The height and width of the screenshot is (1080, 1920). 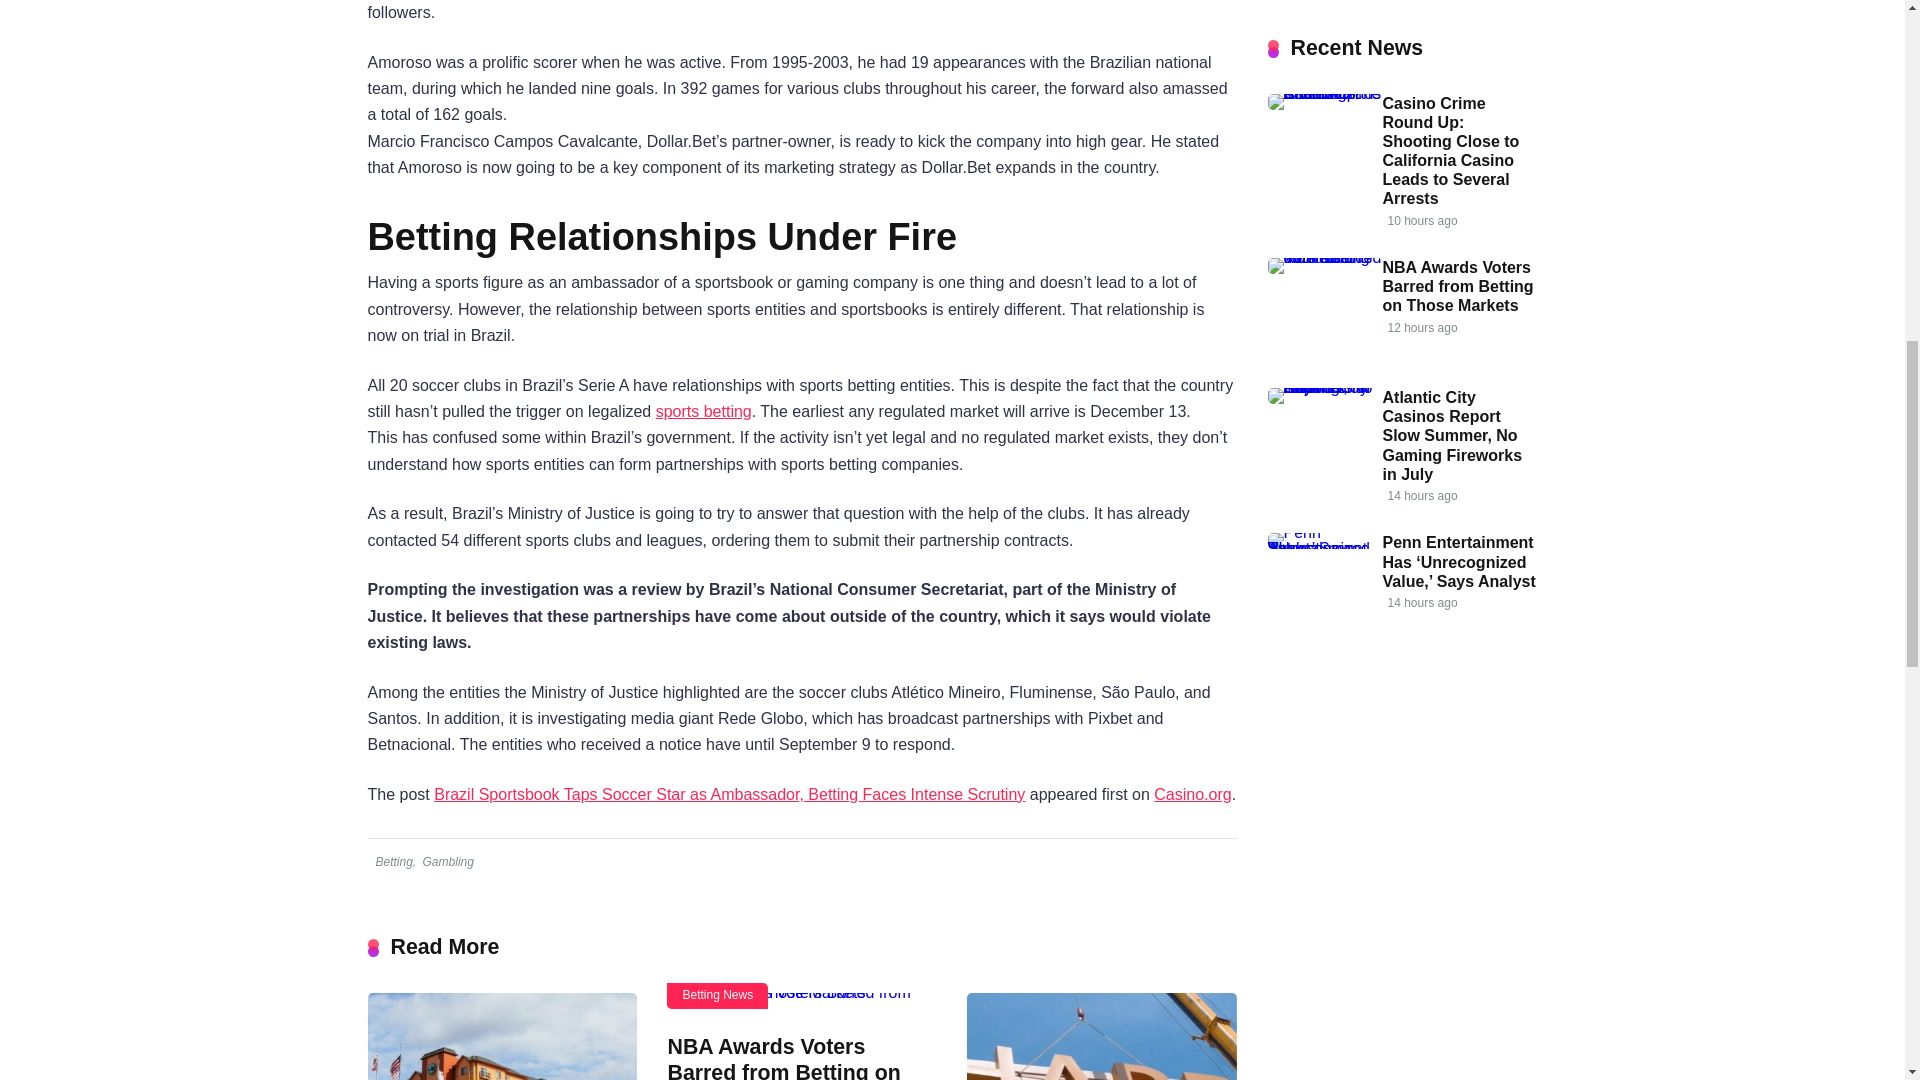 What do you see at coordinates (392, 862) in the screenshot?
I see `Betting` at bounding box center [392, 862].